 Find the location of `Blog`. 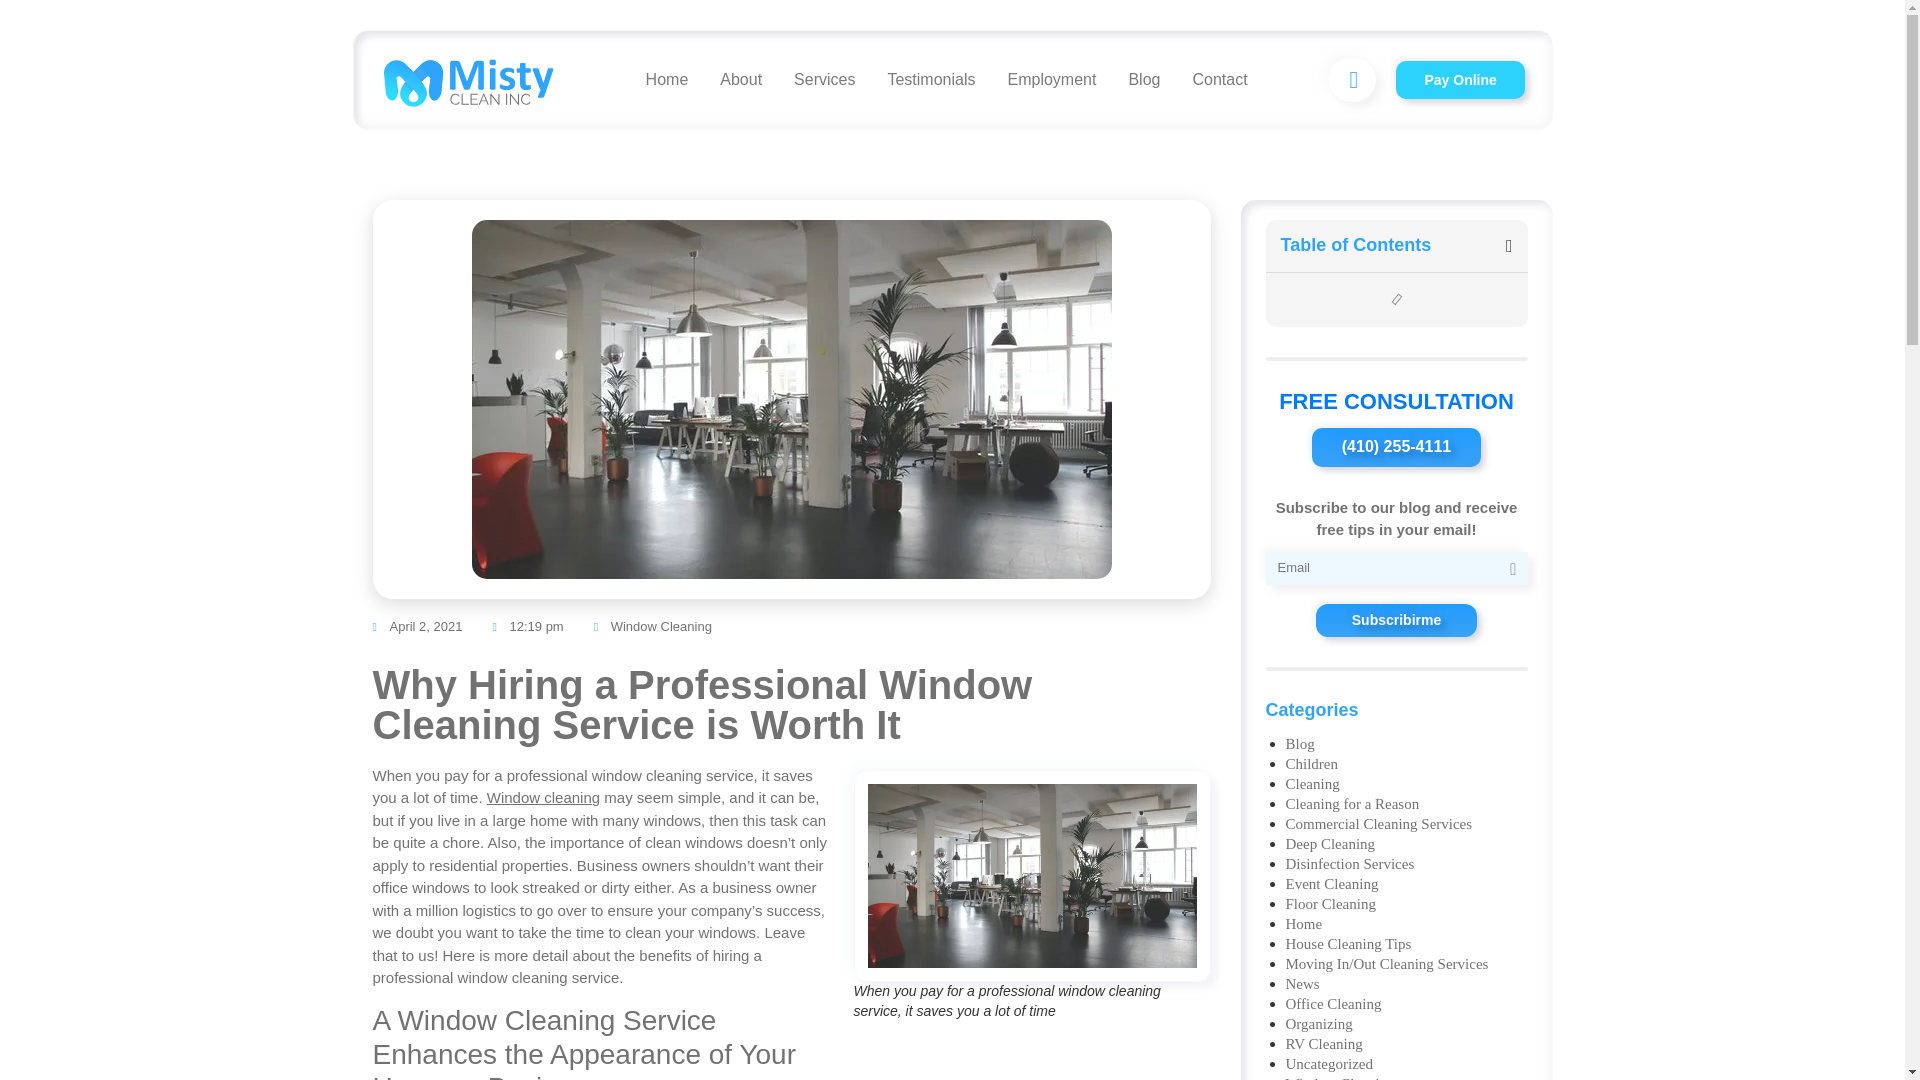

Blog is located at coordinates (1143, 80).